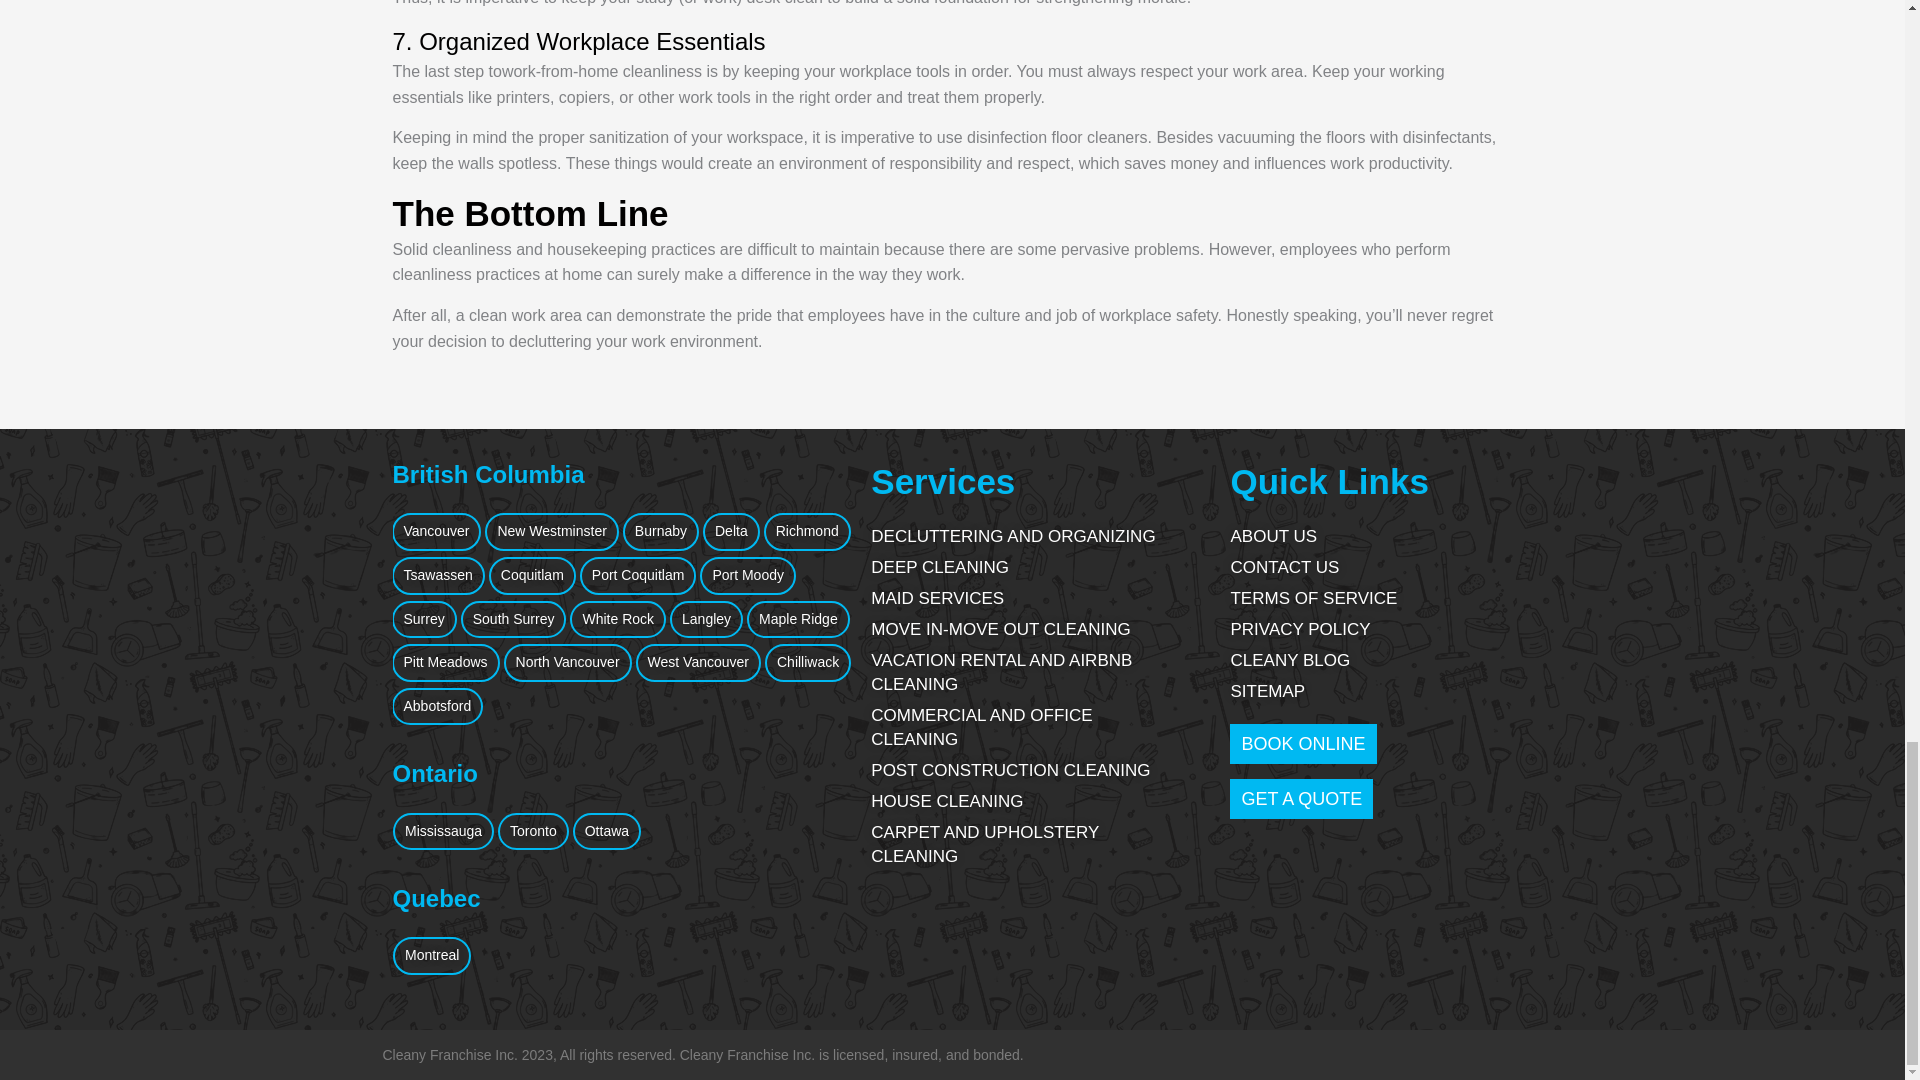  What do you see at coordinates (436, 532) in the screenshot?
I see `Vancouver` at bounding box center [436, 532].